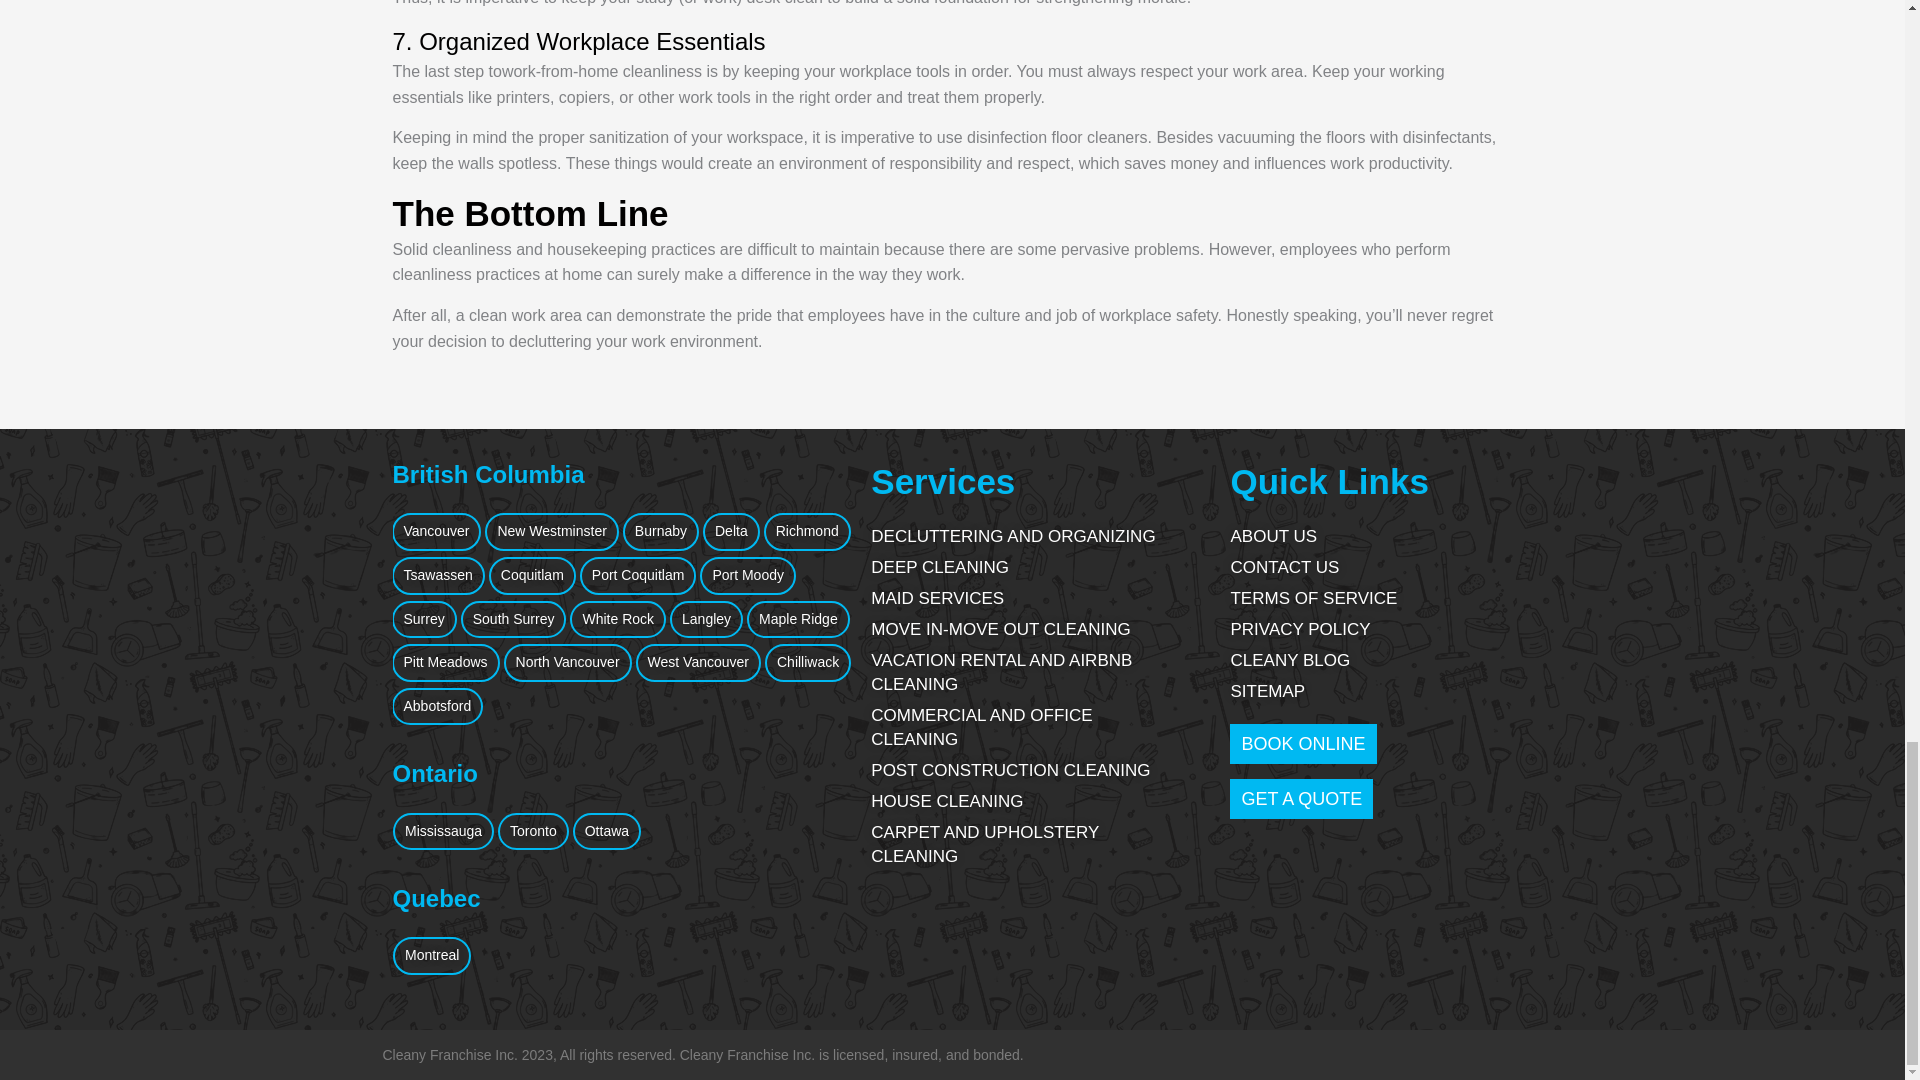  What do you see at coordinates (436, 532) in the screenshot?
I see `Vancouver` at bounding box center [436, 532].